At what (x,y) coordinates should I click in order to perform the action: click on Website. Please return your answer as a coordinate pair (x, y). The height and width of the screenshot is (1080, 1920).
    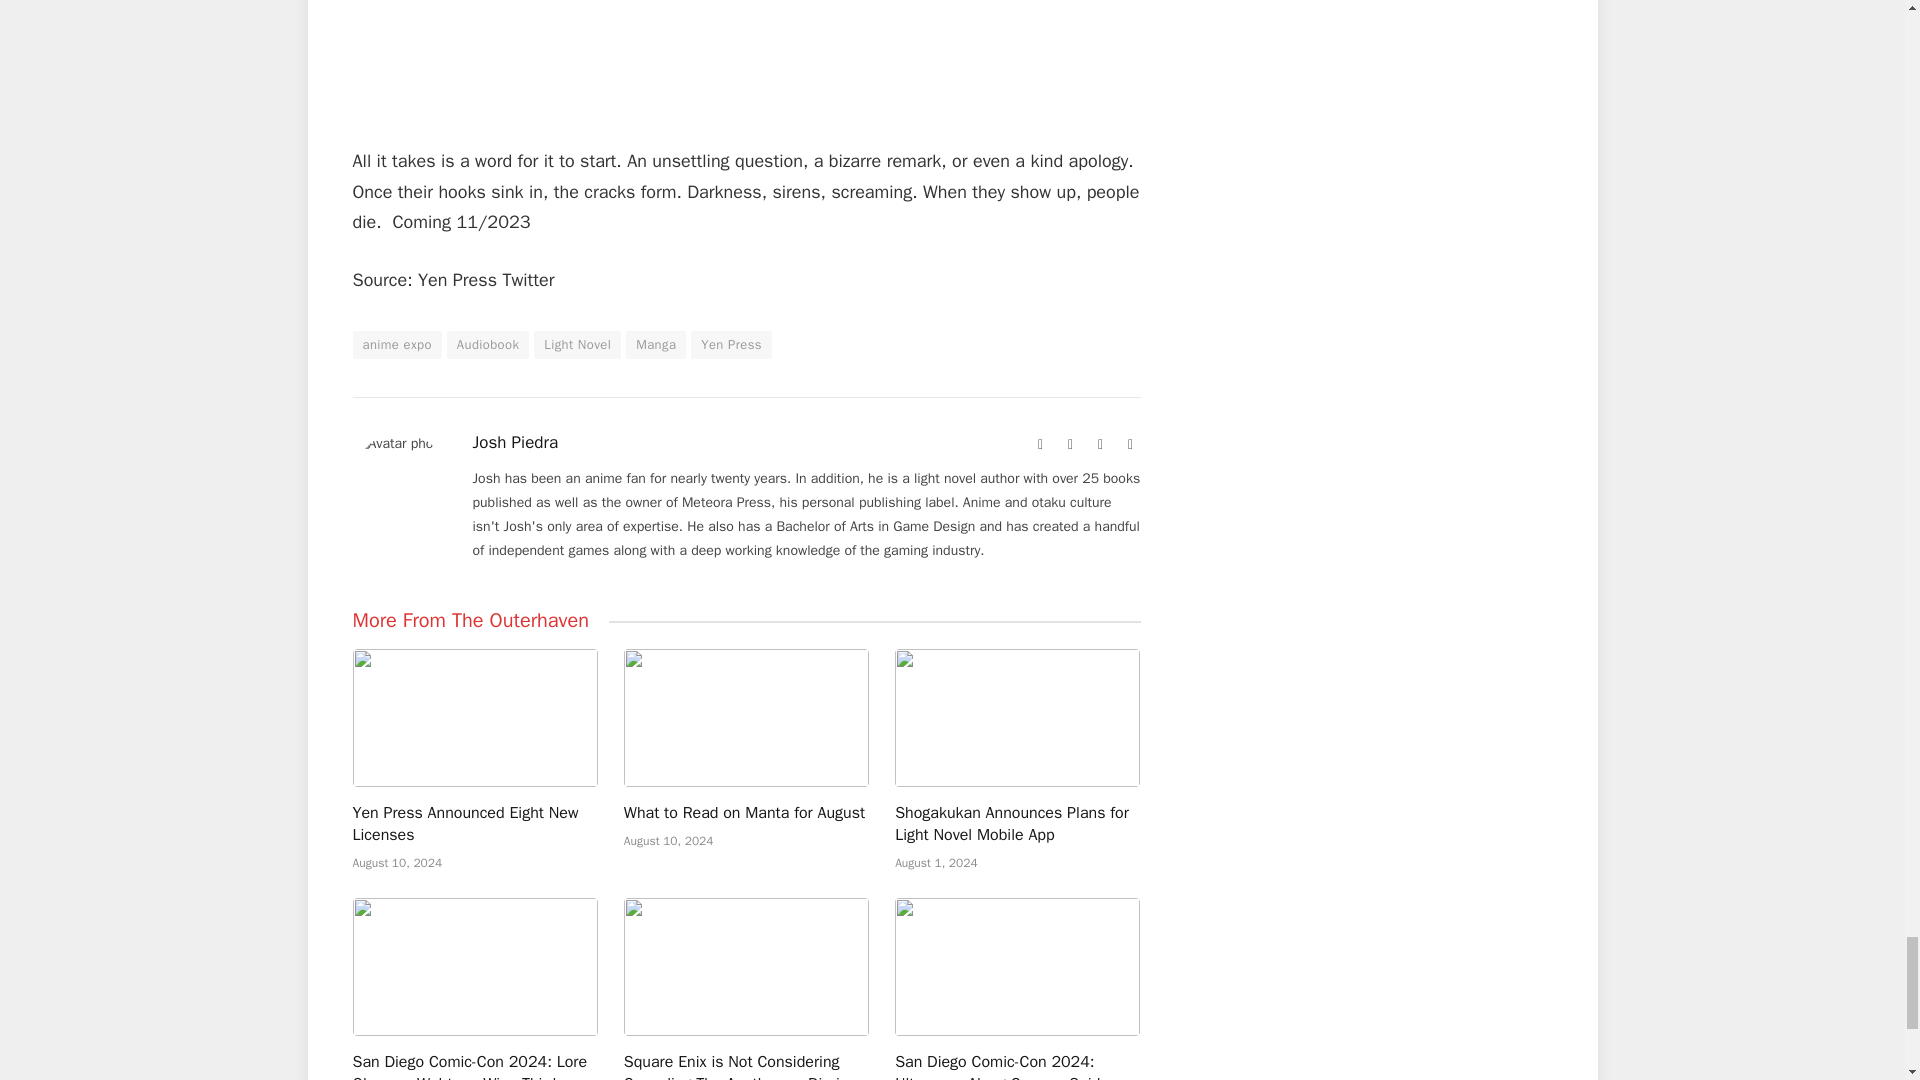
    Looking at the image, I should click on (1040, 444).